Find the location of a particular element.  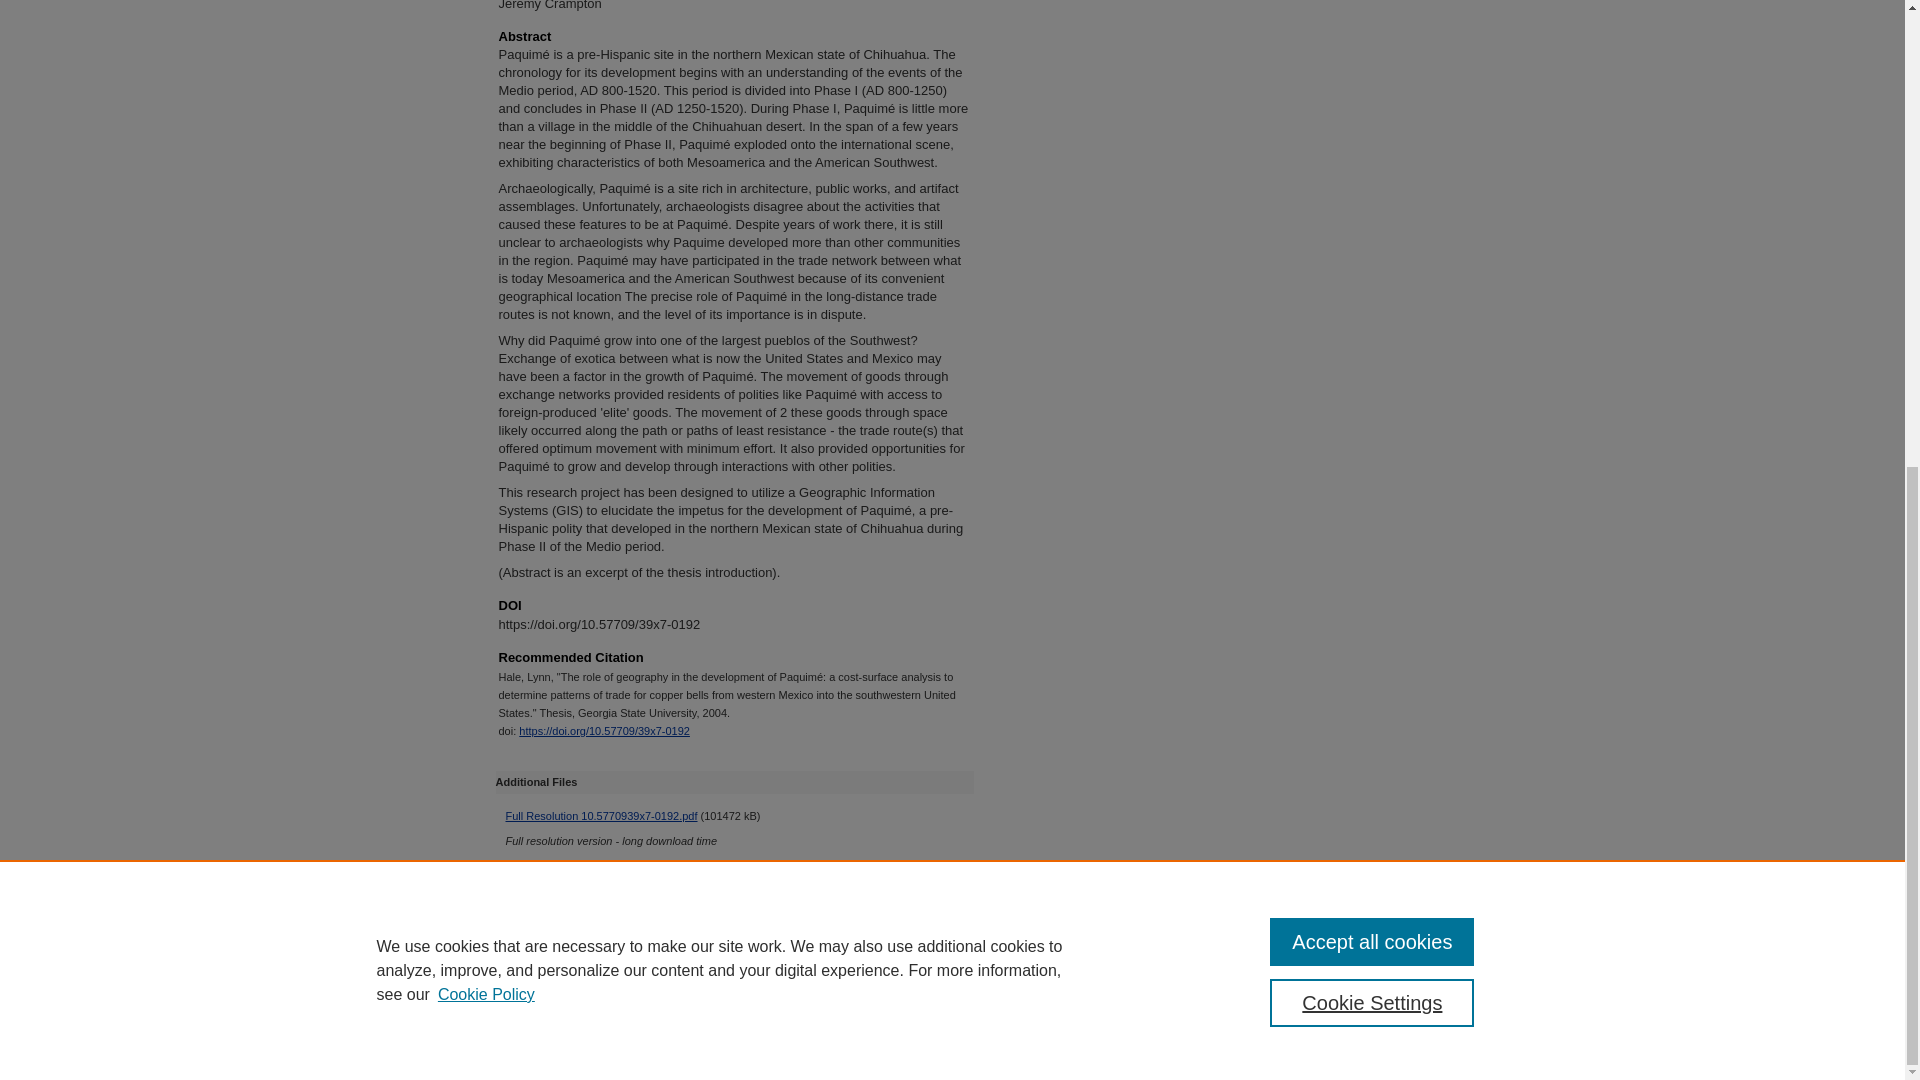

Full Resolution 10.5770939x7-0192.pdf is located at coordinates (602, 816).